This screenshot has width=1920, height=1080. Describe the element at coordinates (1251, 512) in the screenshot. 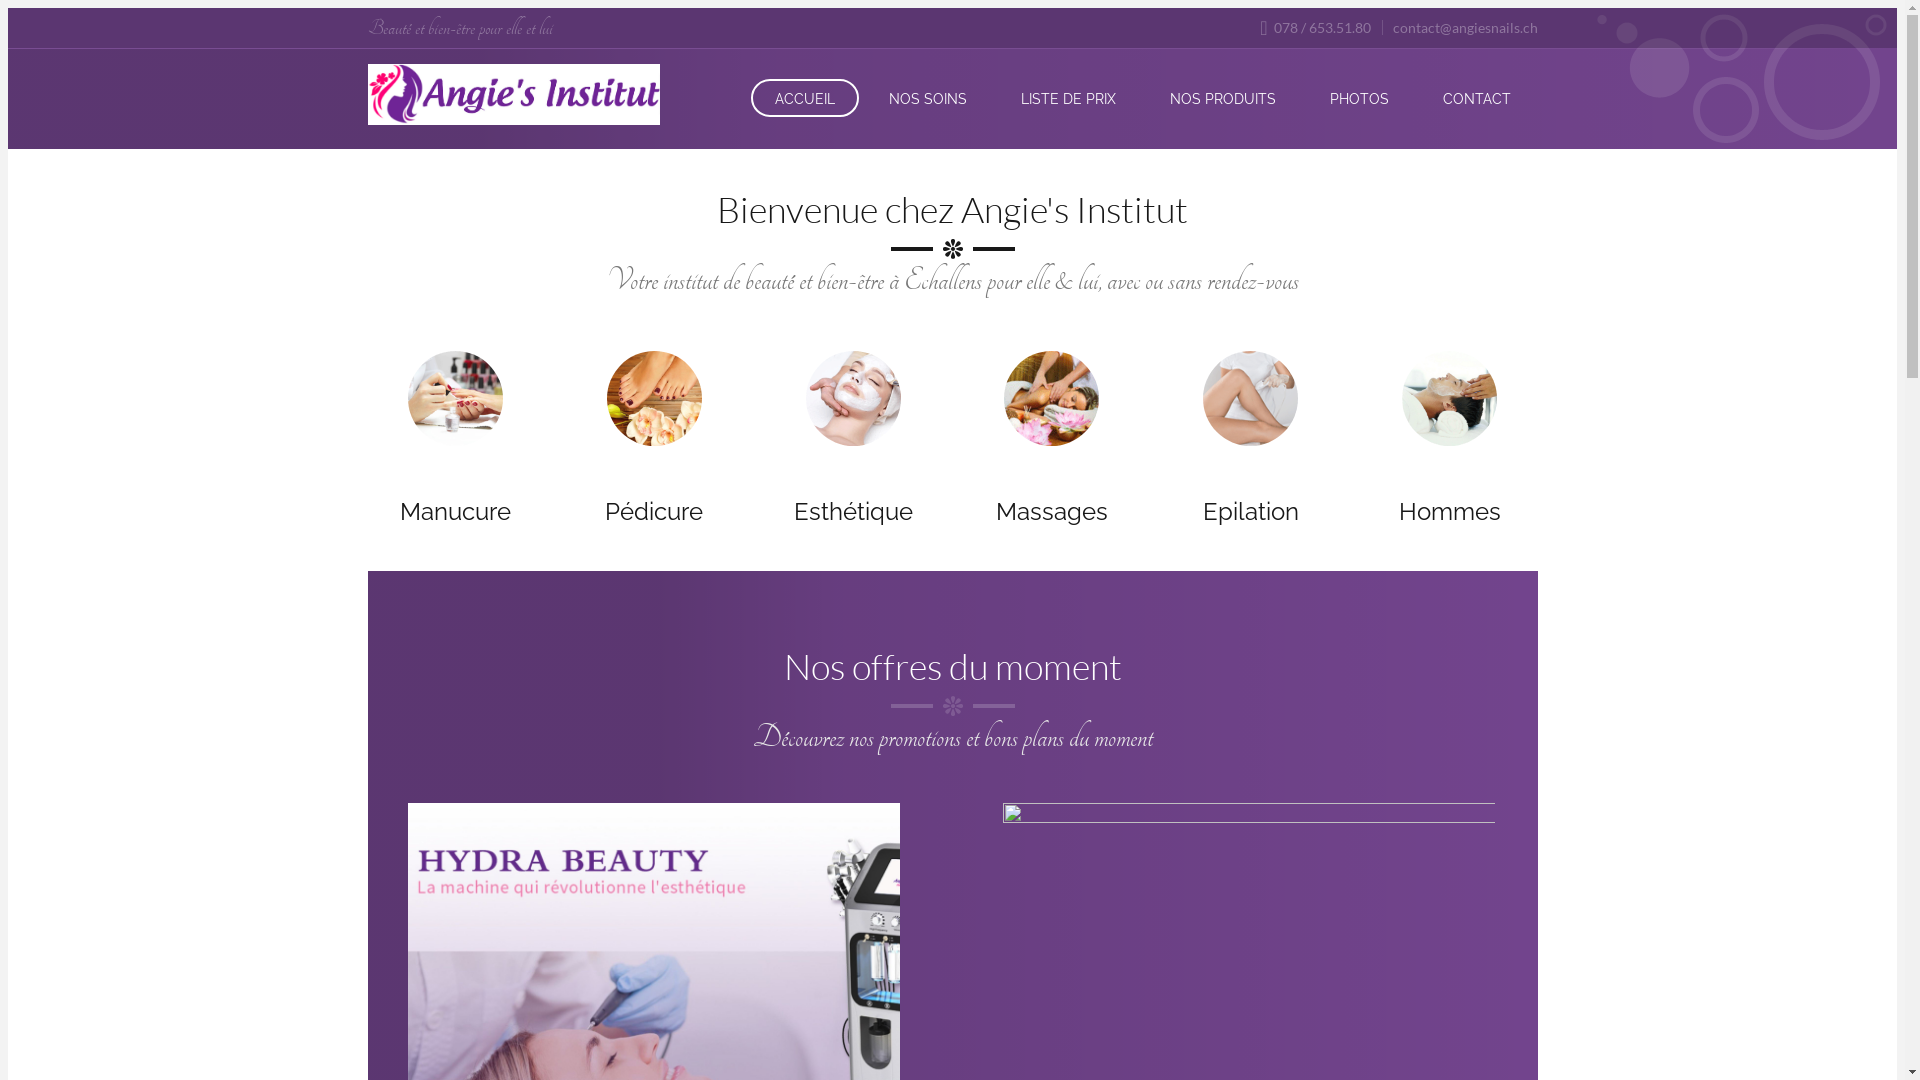

I see `Epilation` at that location.